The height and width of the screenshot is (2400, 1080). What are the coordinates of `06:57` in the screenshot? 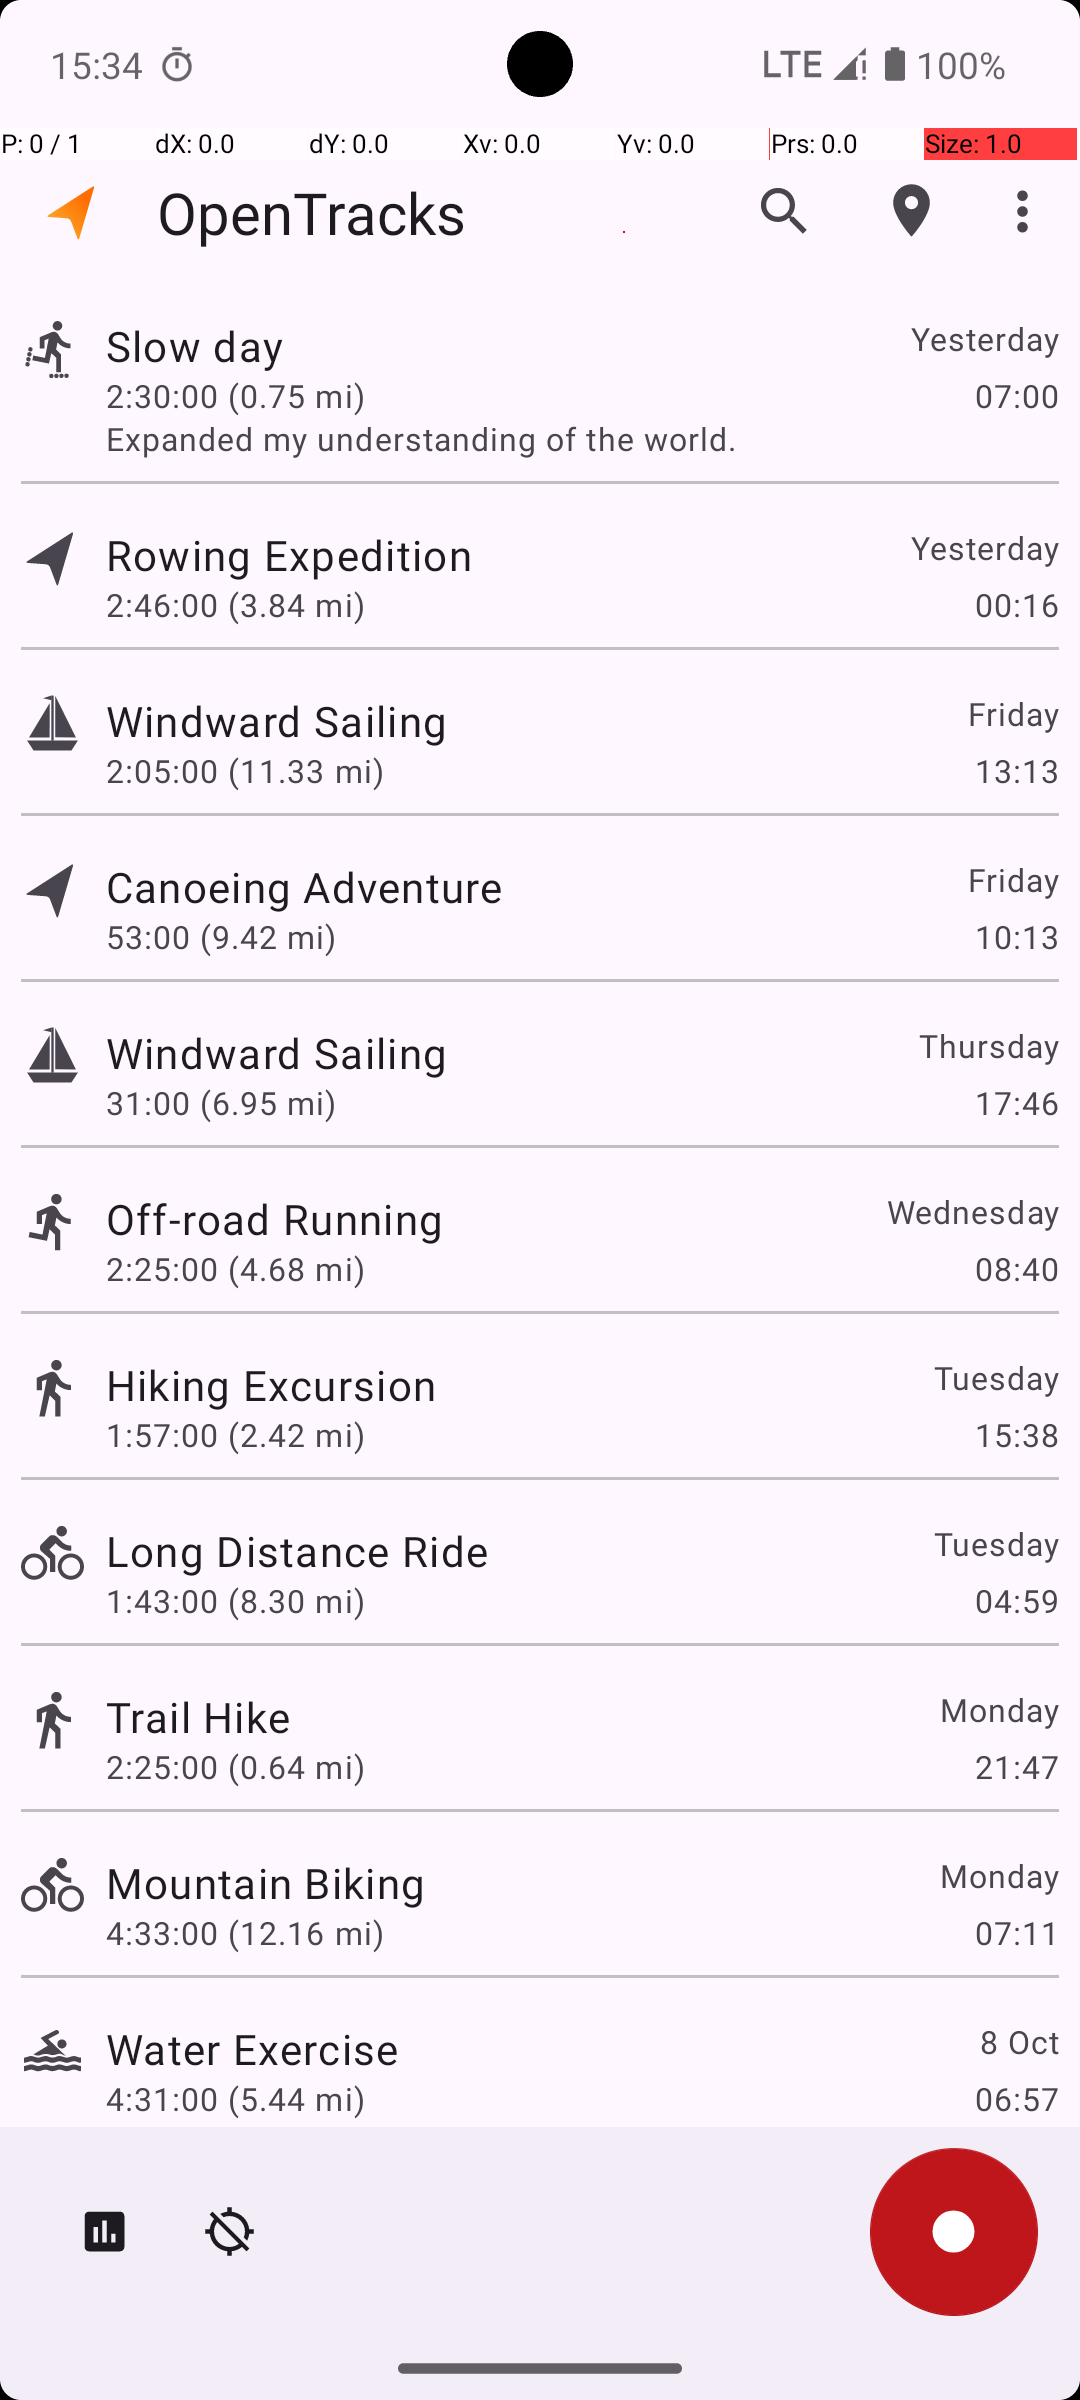 It's located at (1016, 2098).